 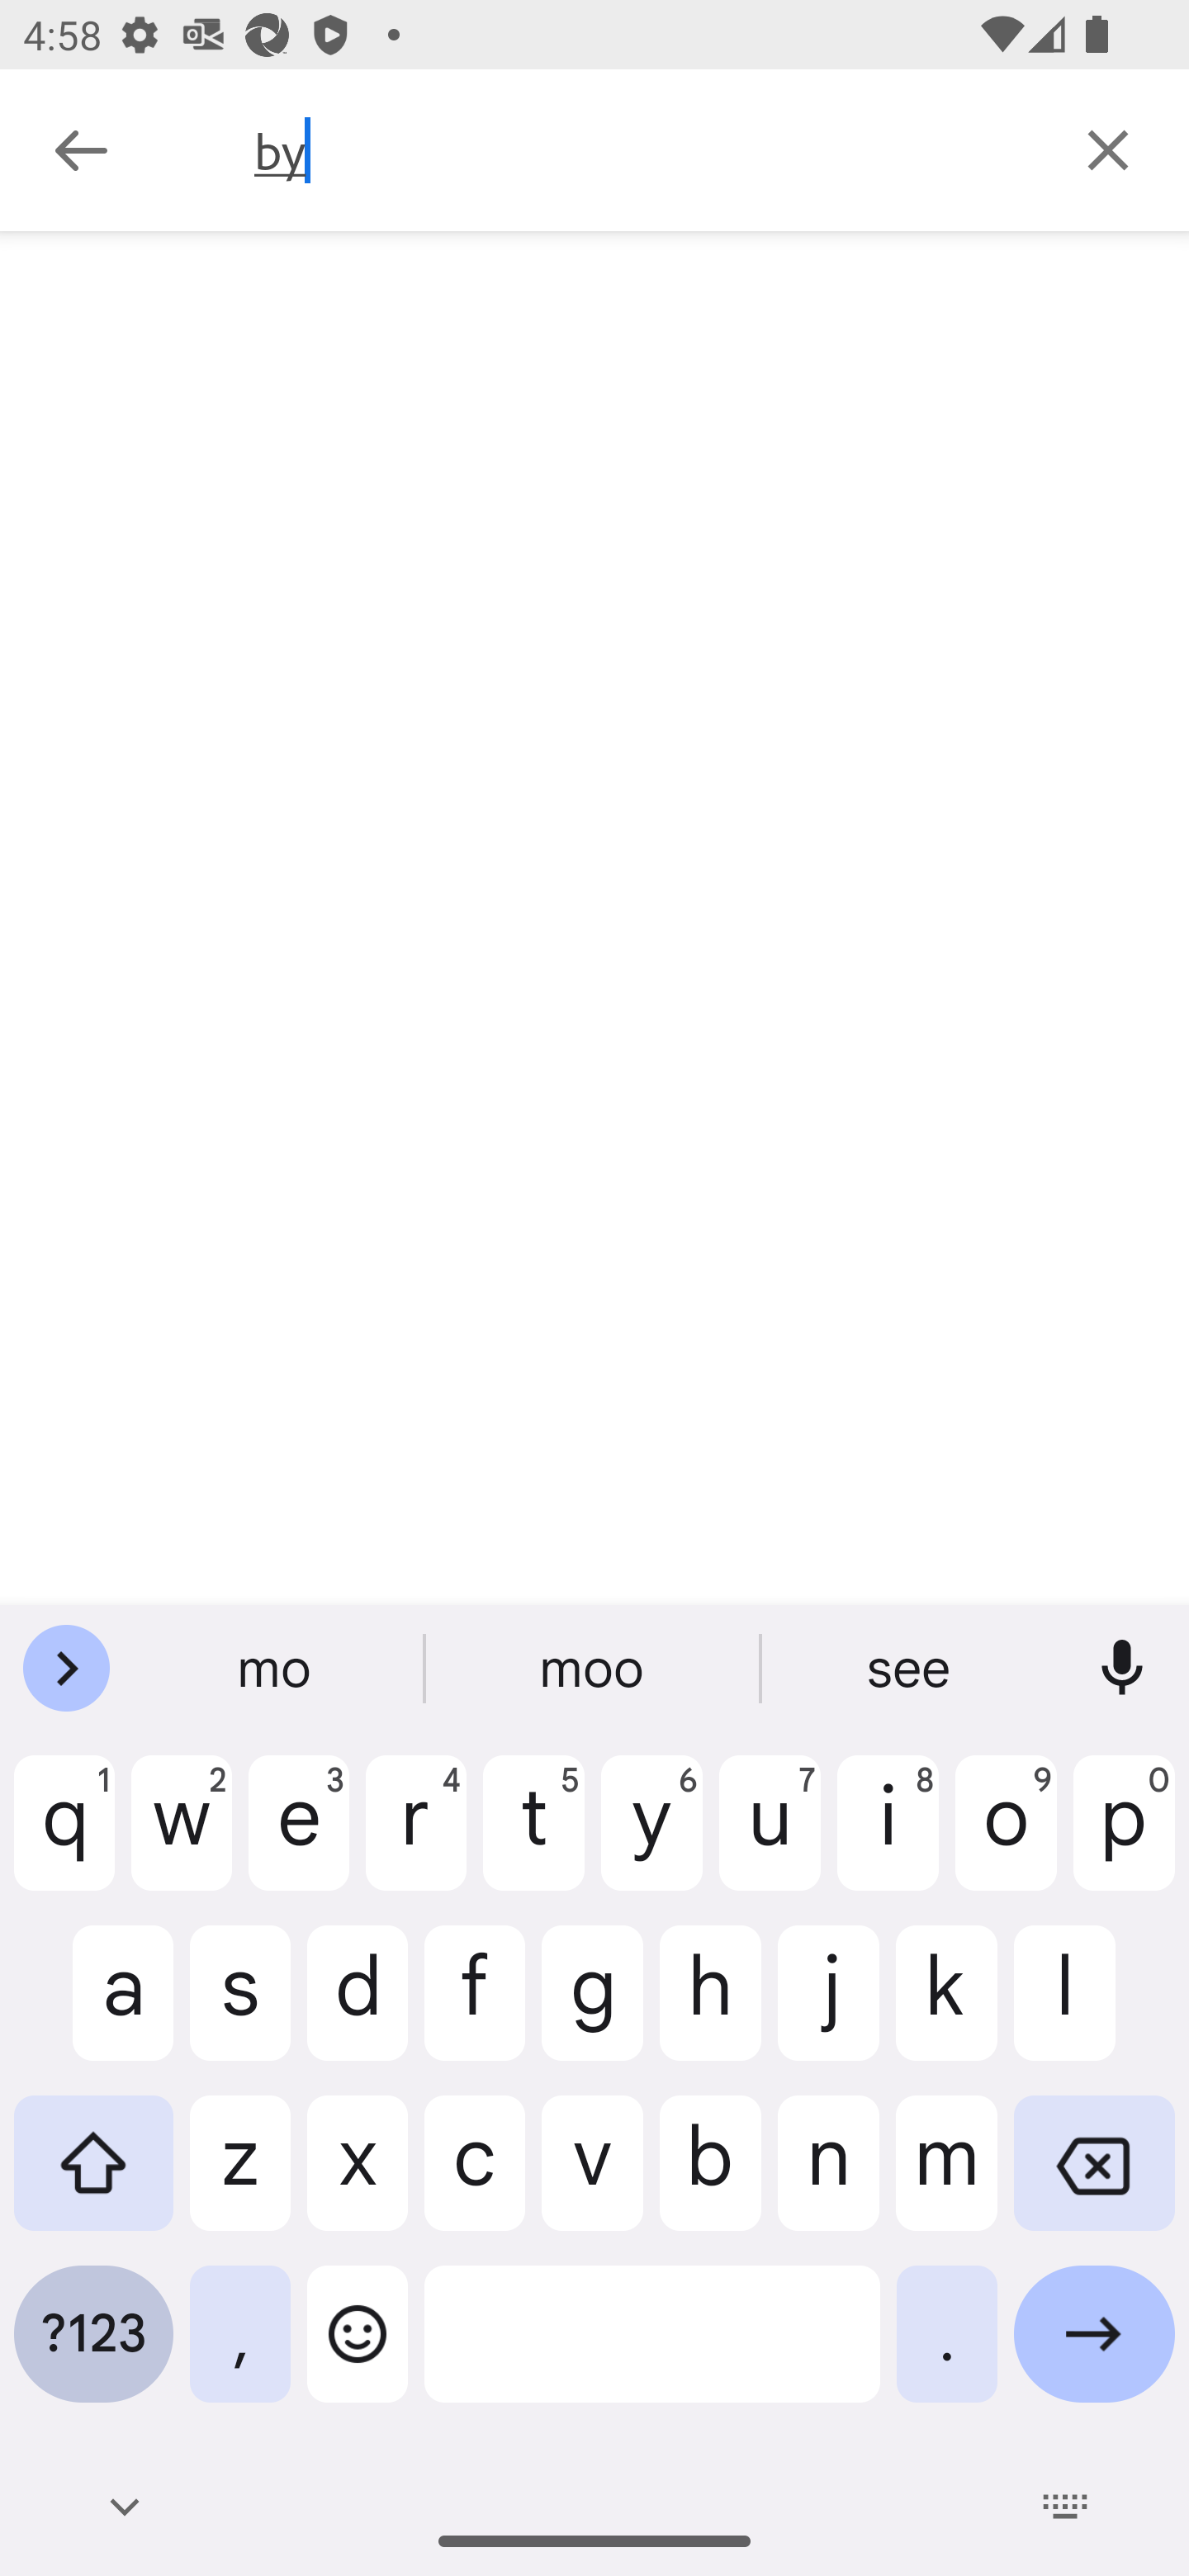 I want to click on by, so click(x=640, y=150).